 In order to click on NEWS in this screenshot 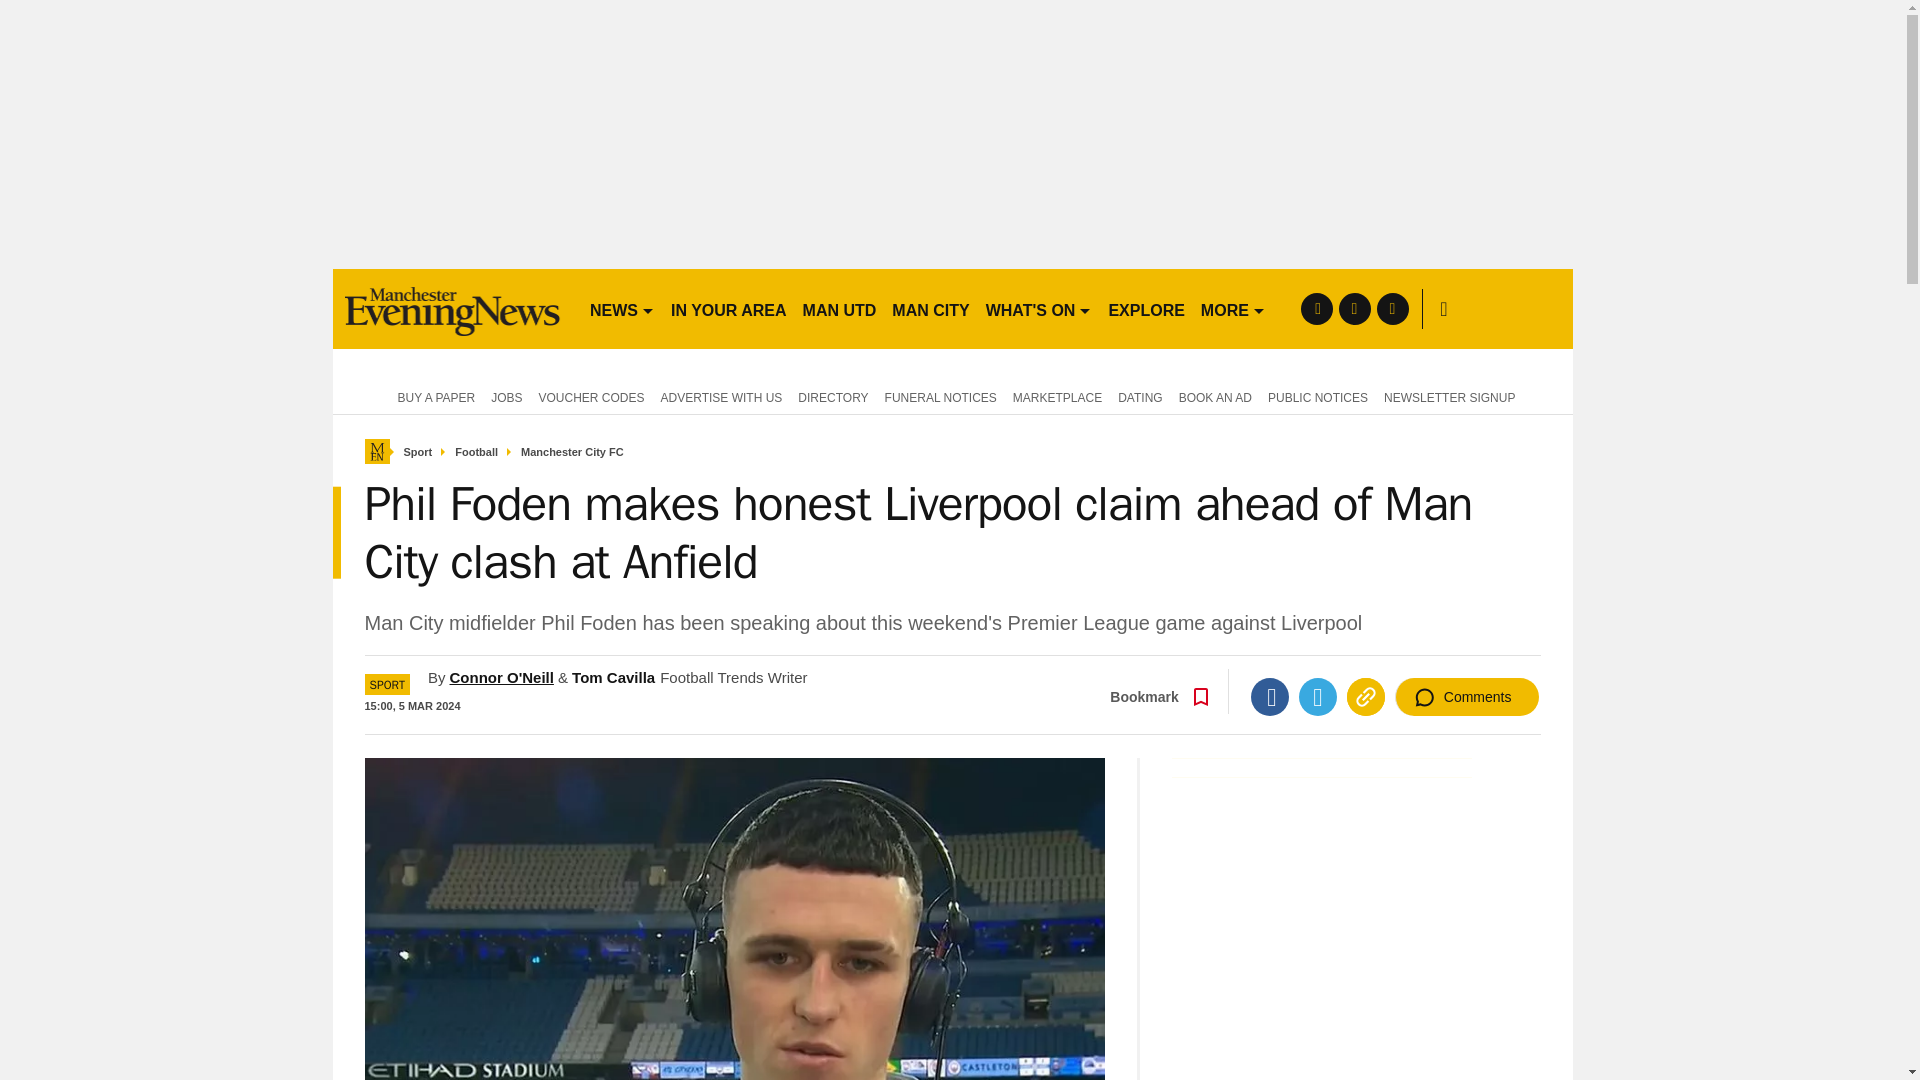, I will do `click(622, 308)`.